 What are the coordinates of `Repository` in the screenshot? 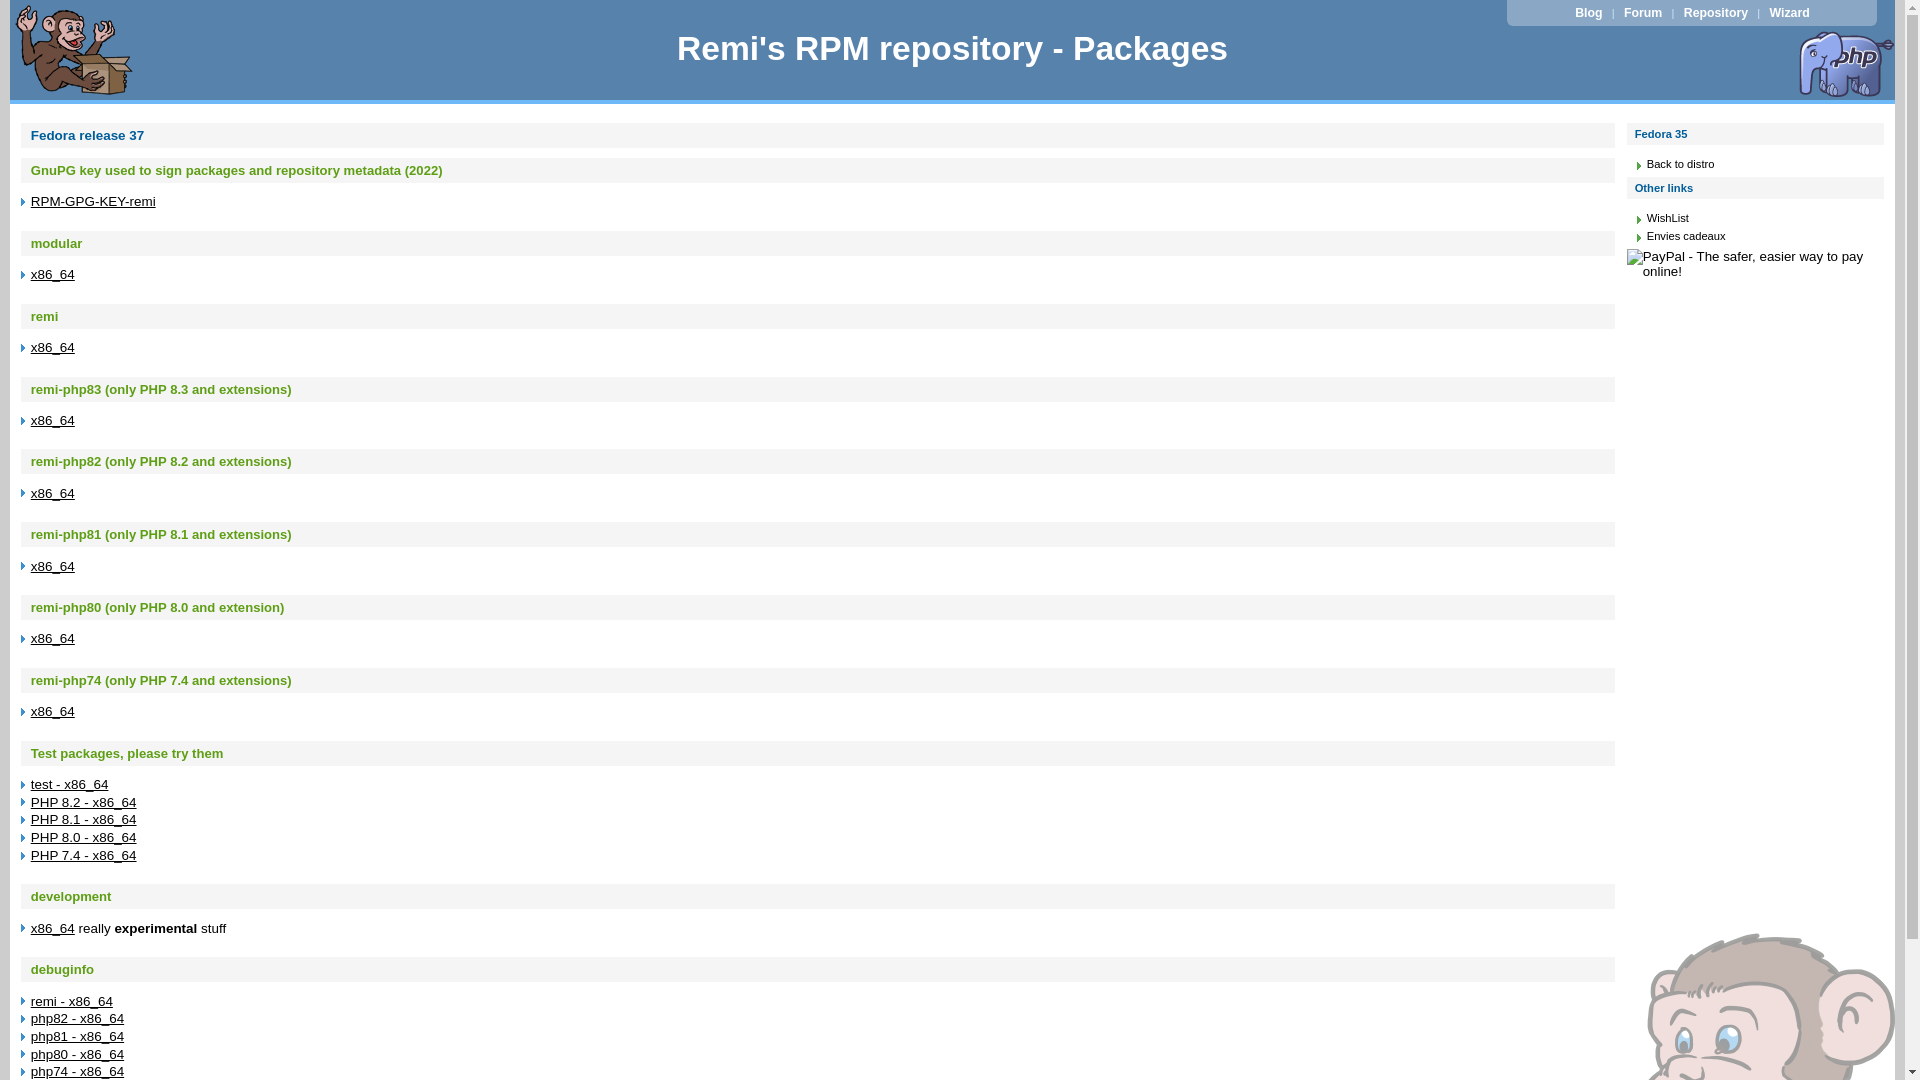 It's located at (1716, 13).